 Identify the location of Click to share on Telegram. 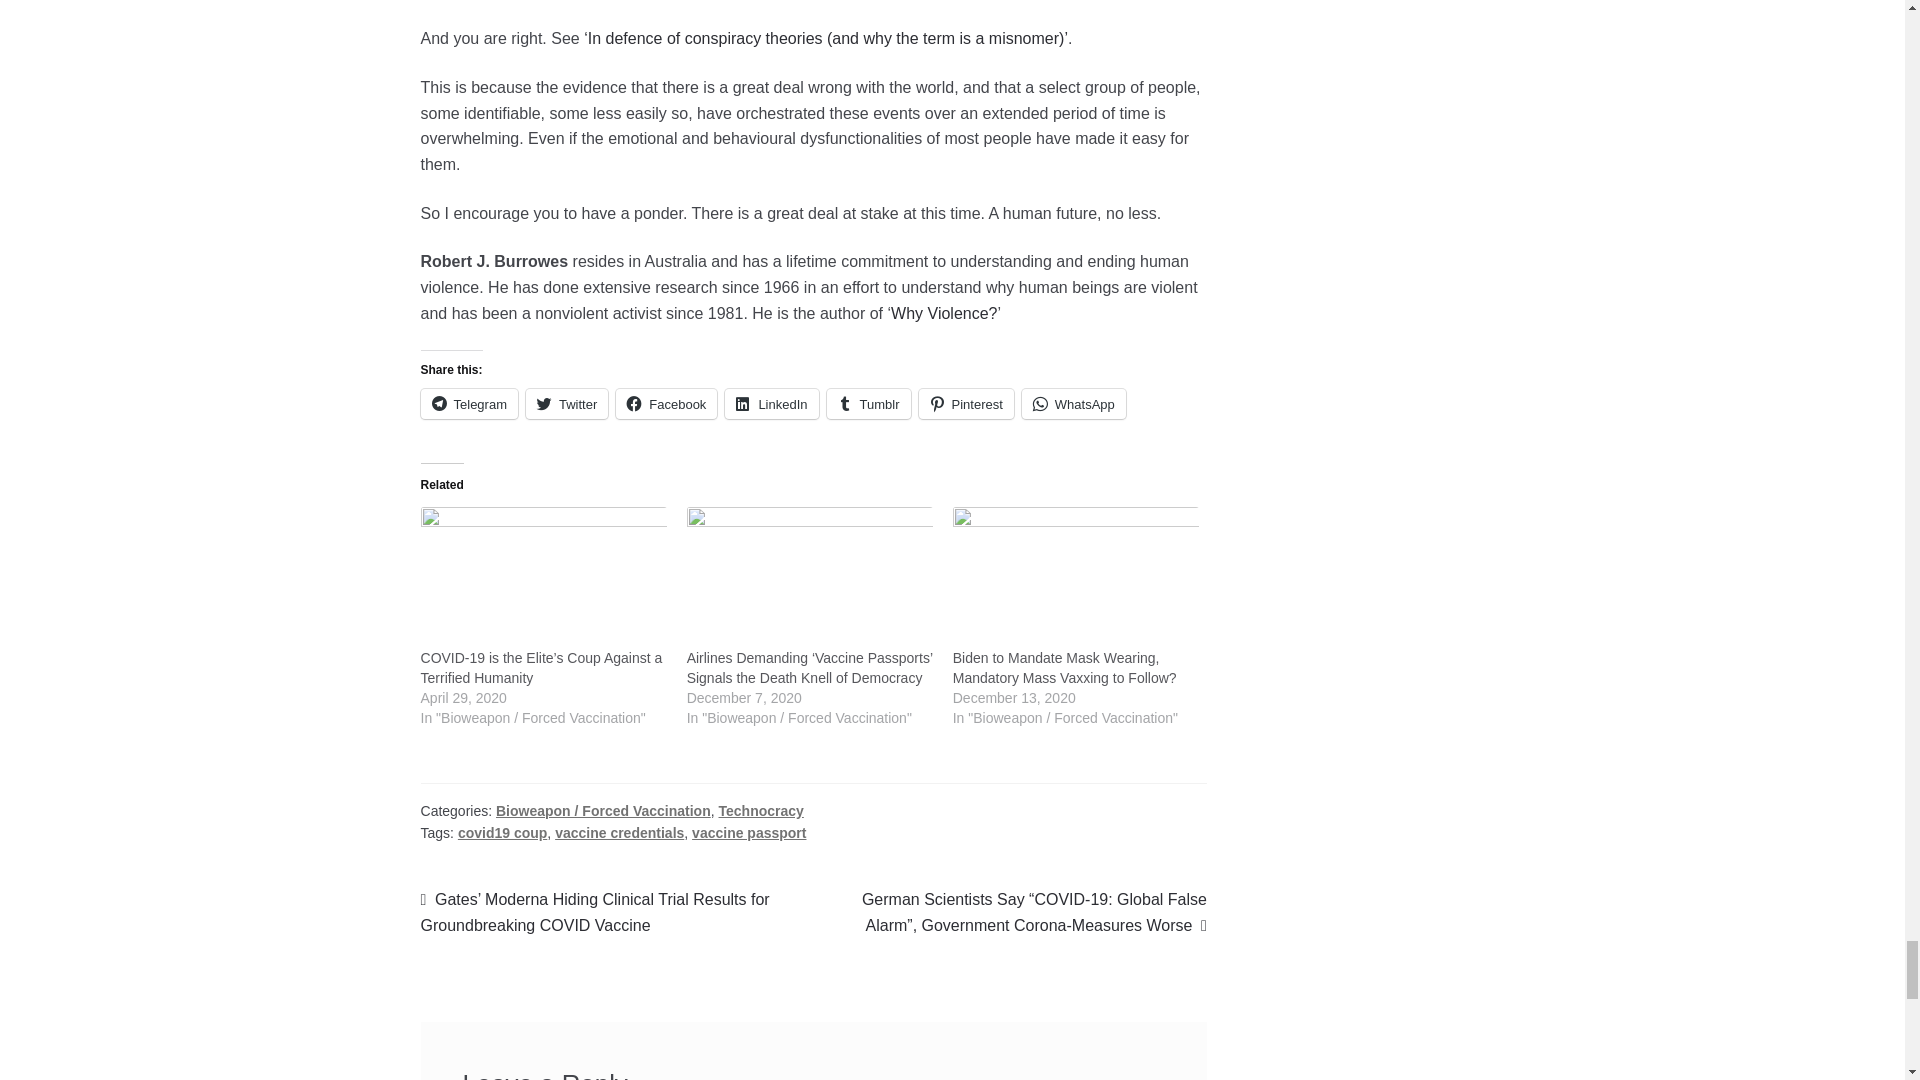
(469, 404).